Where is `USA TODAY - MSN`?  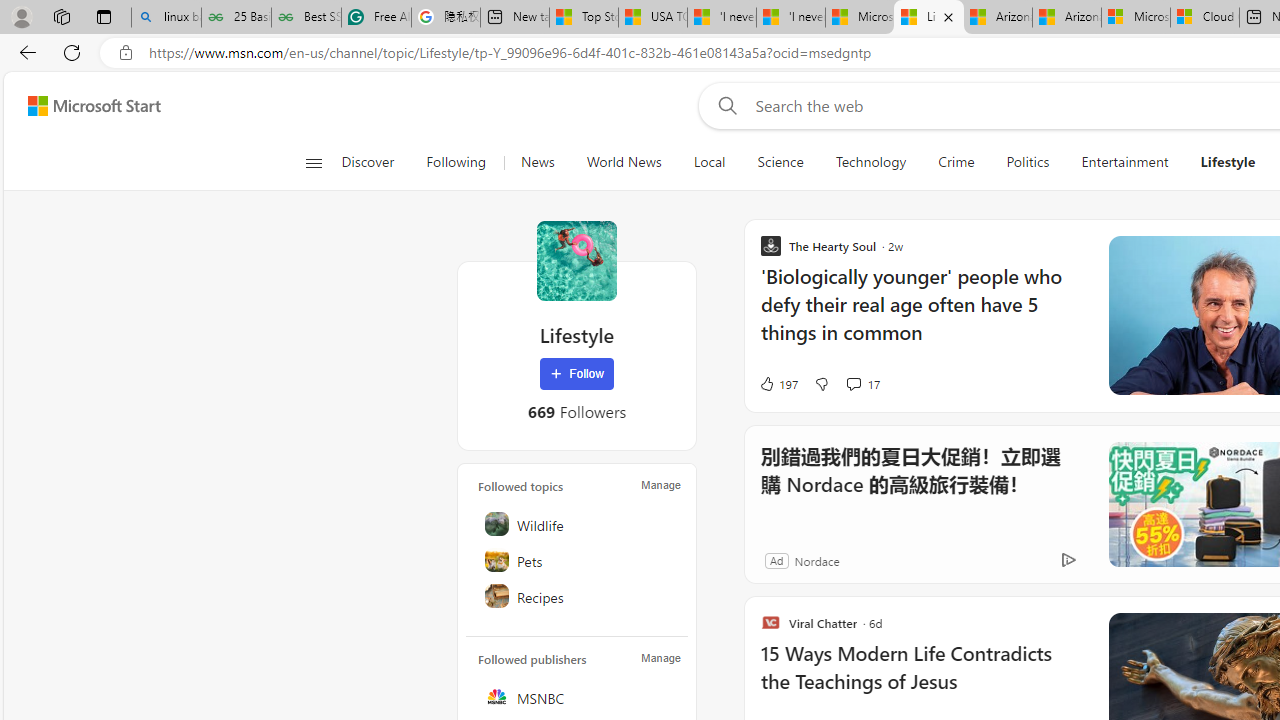
USA TODAY - MSN is located at coordinates (653, 18).